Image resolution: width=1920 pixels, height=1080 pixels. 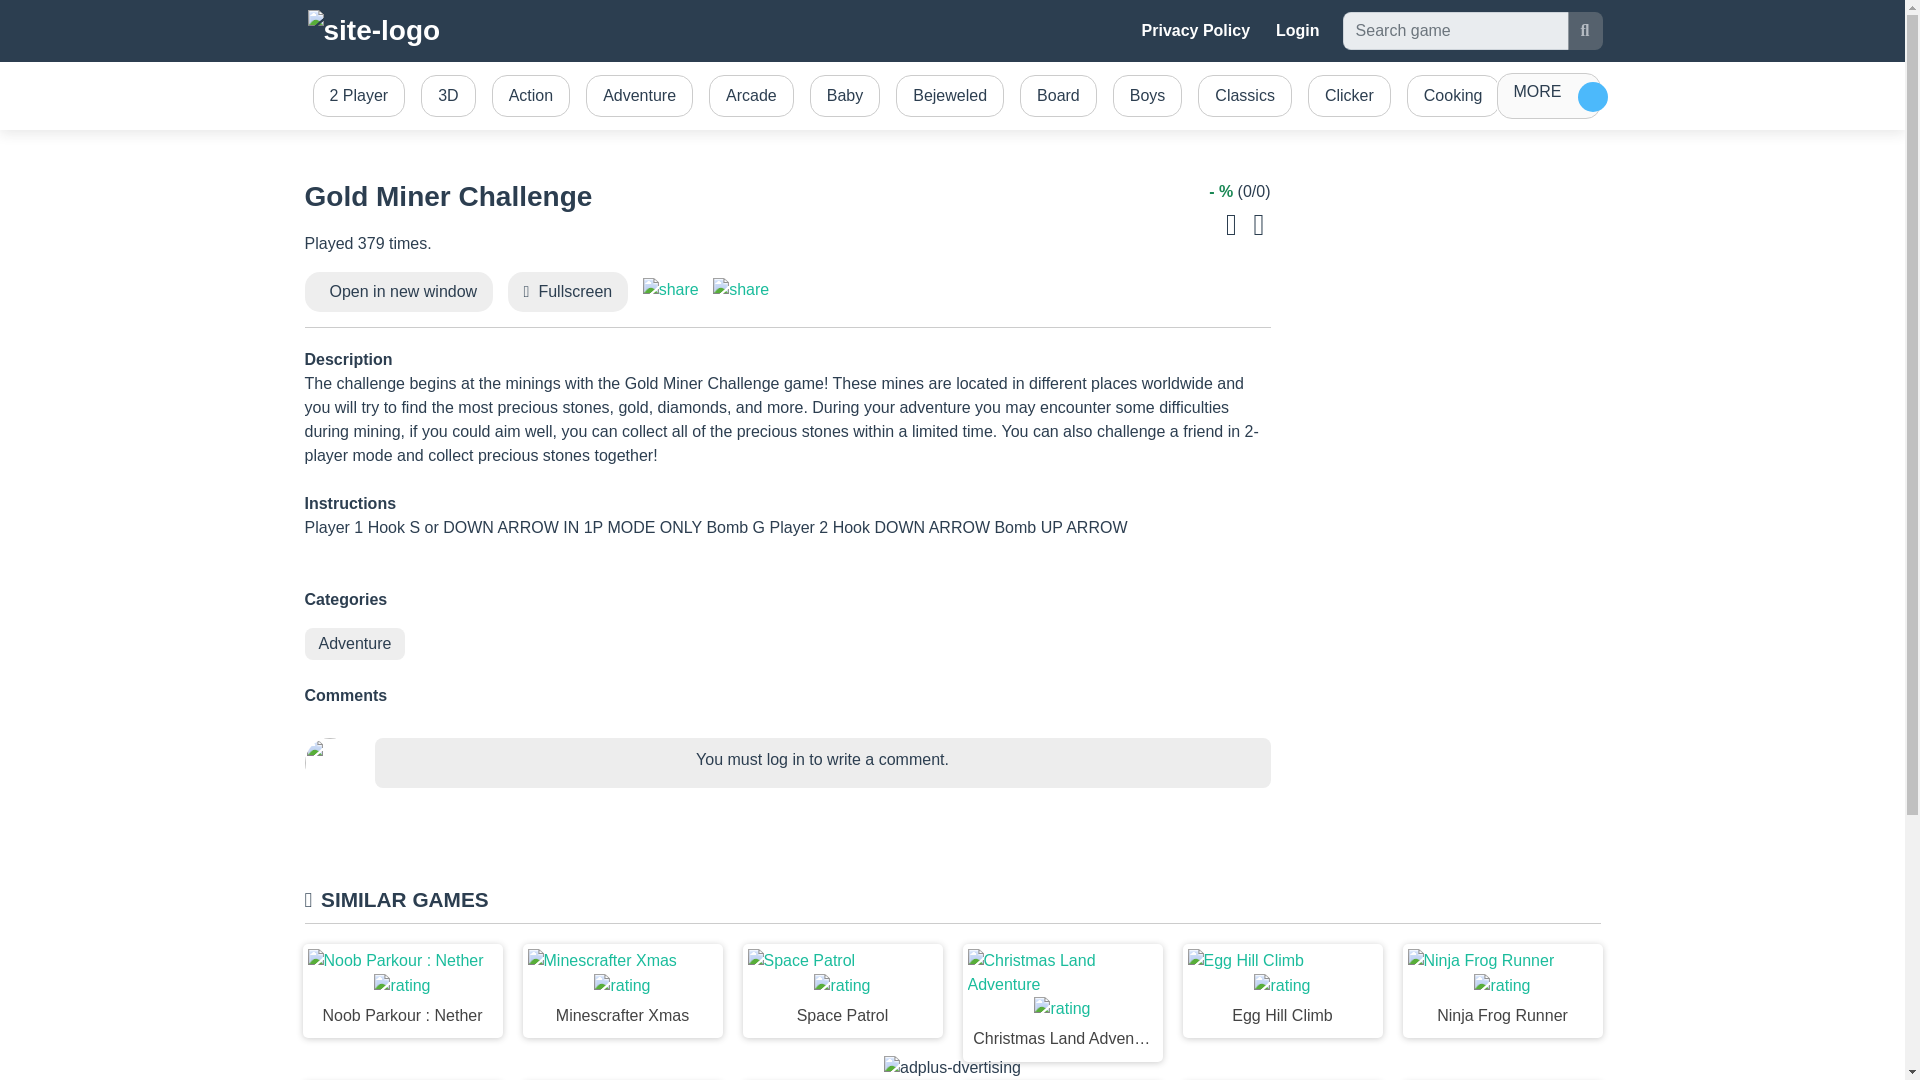 I want to click on Board, so click(x=1058, y=96).